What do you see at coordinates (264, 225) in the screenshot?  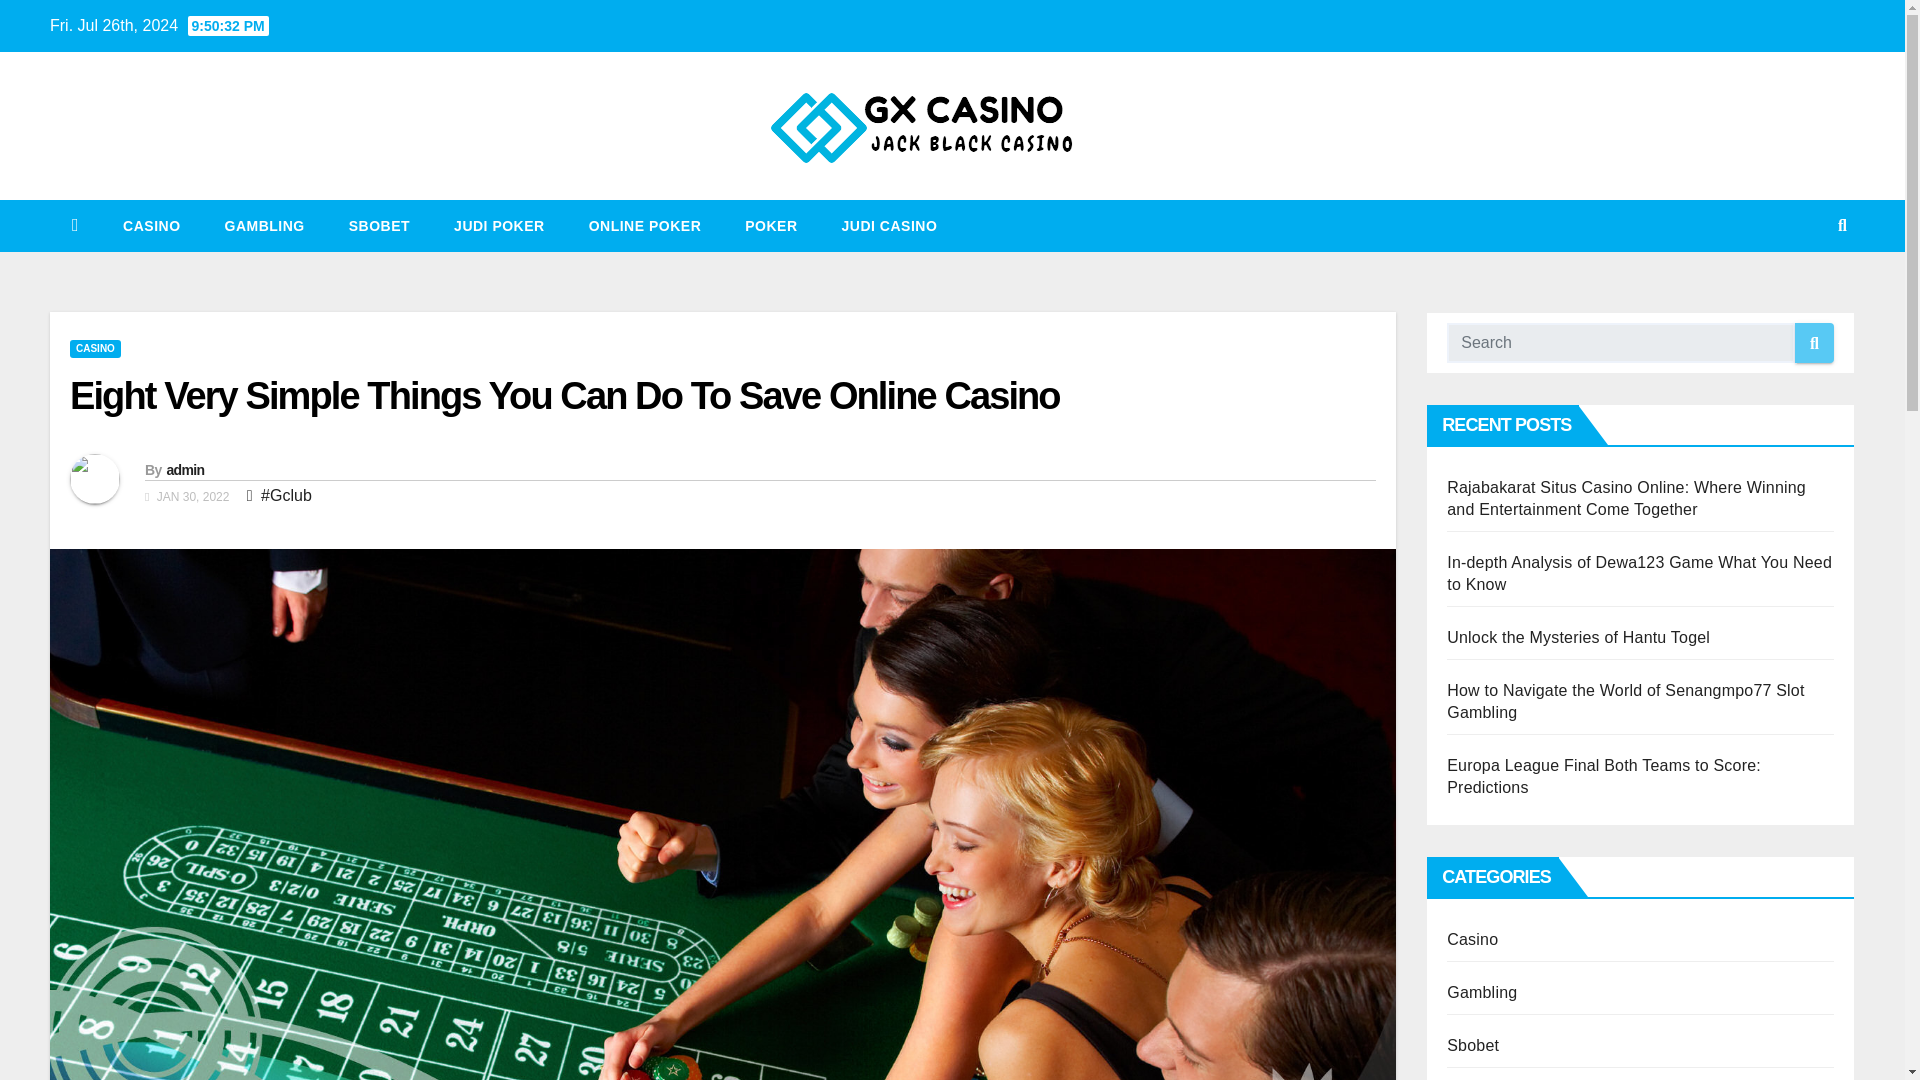 I see `Gambling` at bounding box center [264, 225].